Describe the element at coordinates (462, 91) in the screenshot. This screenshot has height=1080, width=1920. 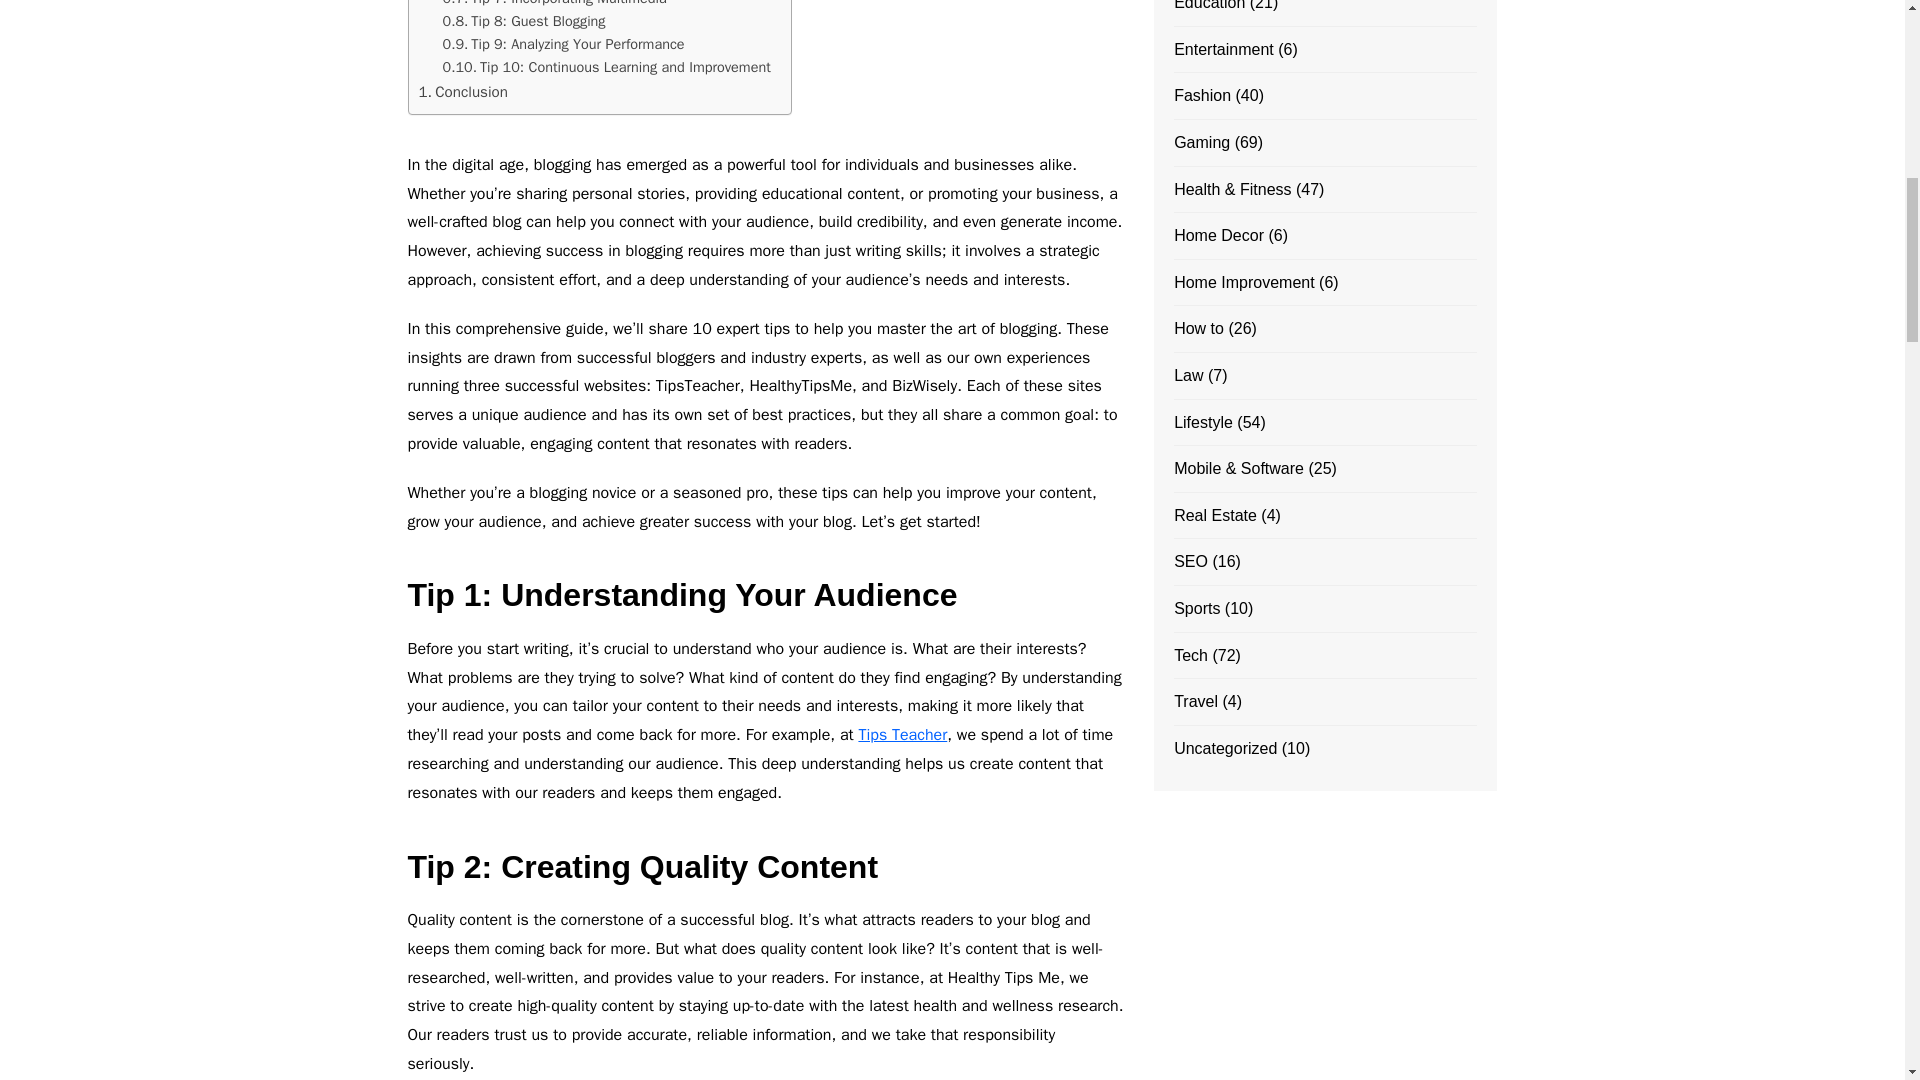
I see `Conclusion` at that location.